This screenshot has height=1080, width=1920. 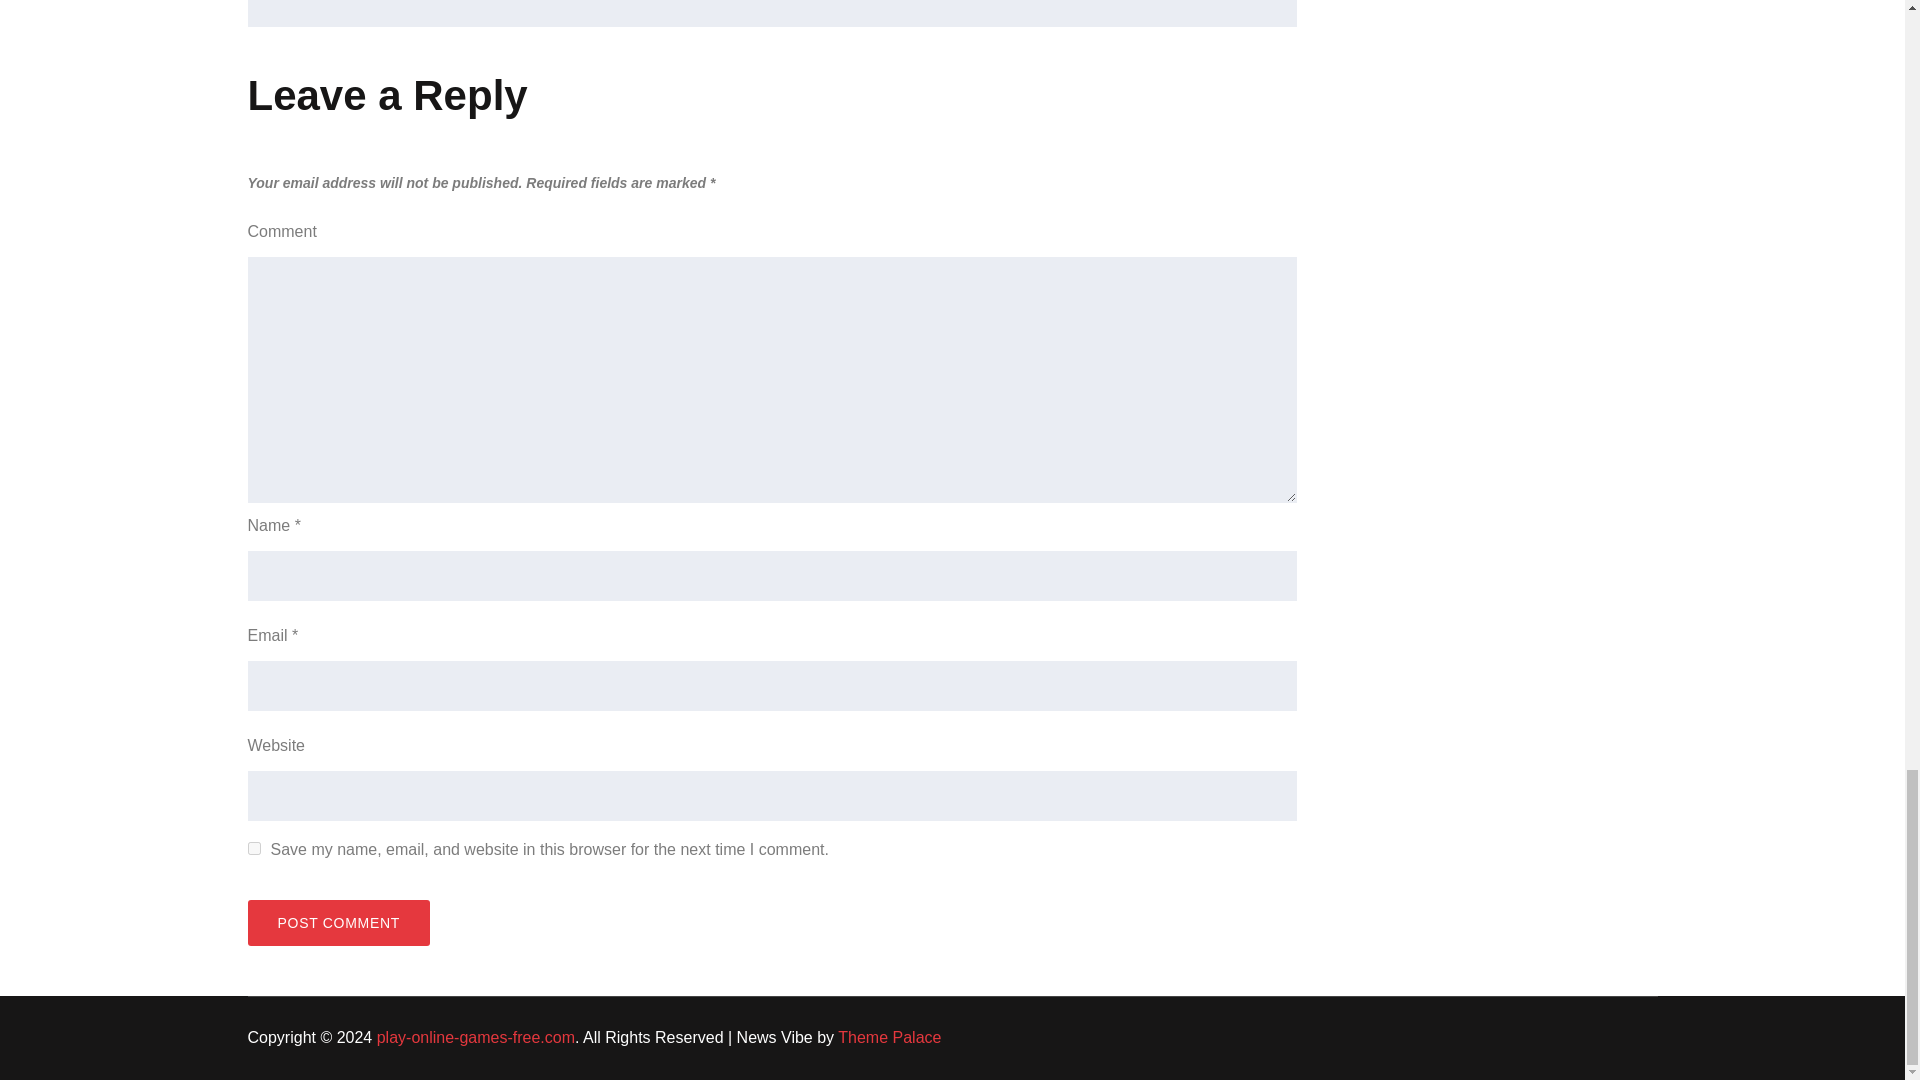 What do you see at coordinates (338, 922) in the screenshot?
I see `Post Comment` at bounding box center [338, 922].